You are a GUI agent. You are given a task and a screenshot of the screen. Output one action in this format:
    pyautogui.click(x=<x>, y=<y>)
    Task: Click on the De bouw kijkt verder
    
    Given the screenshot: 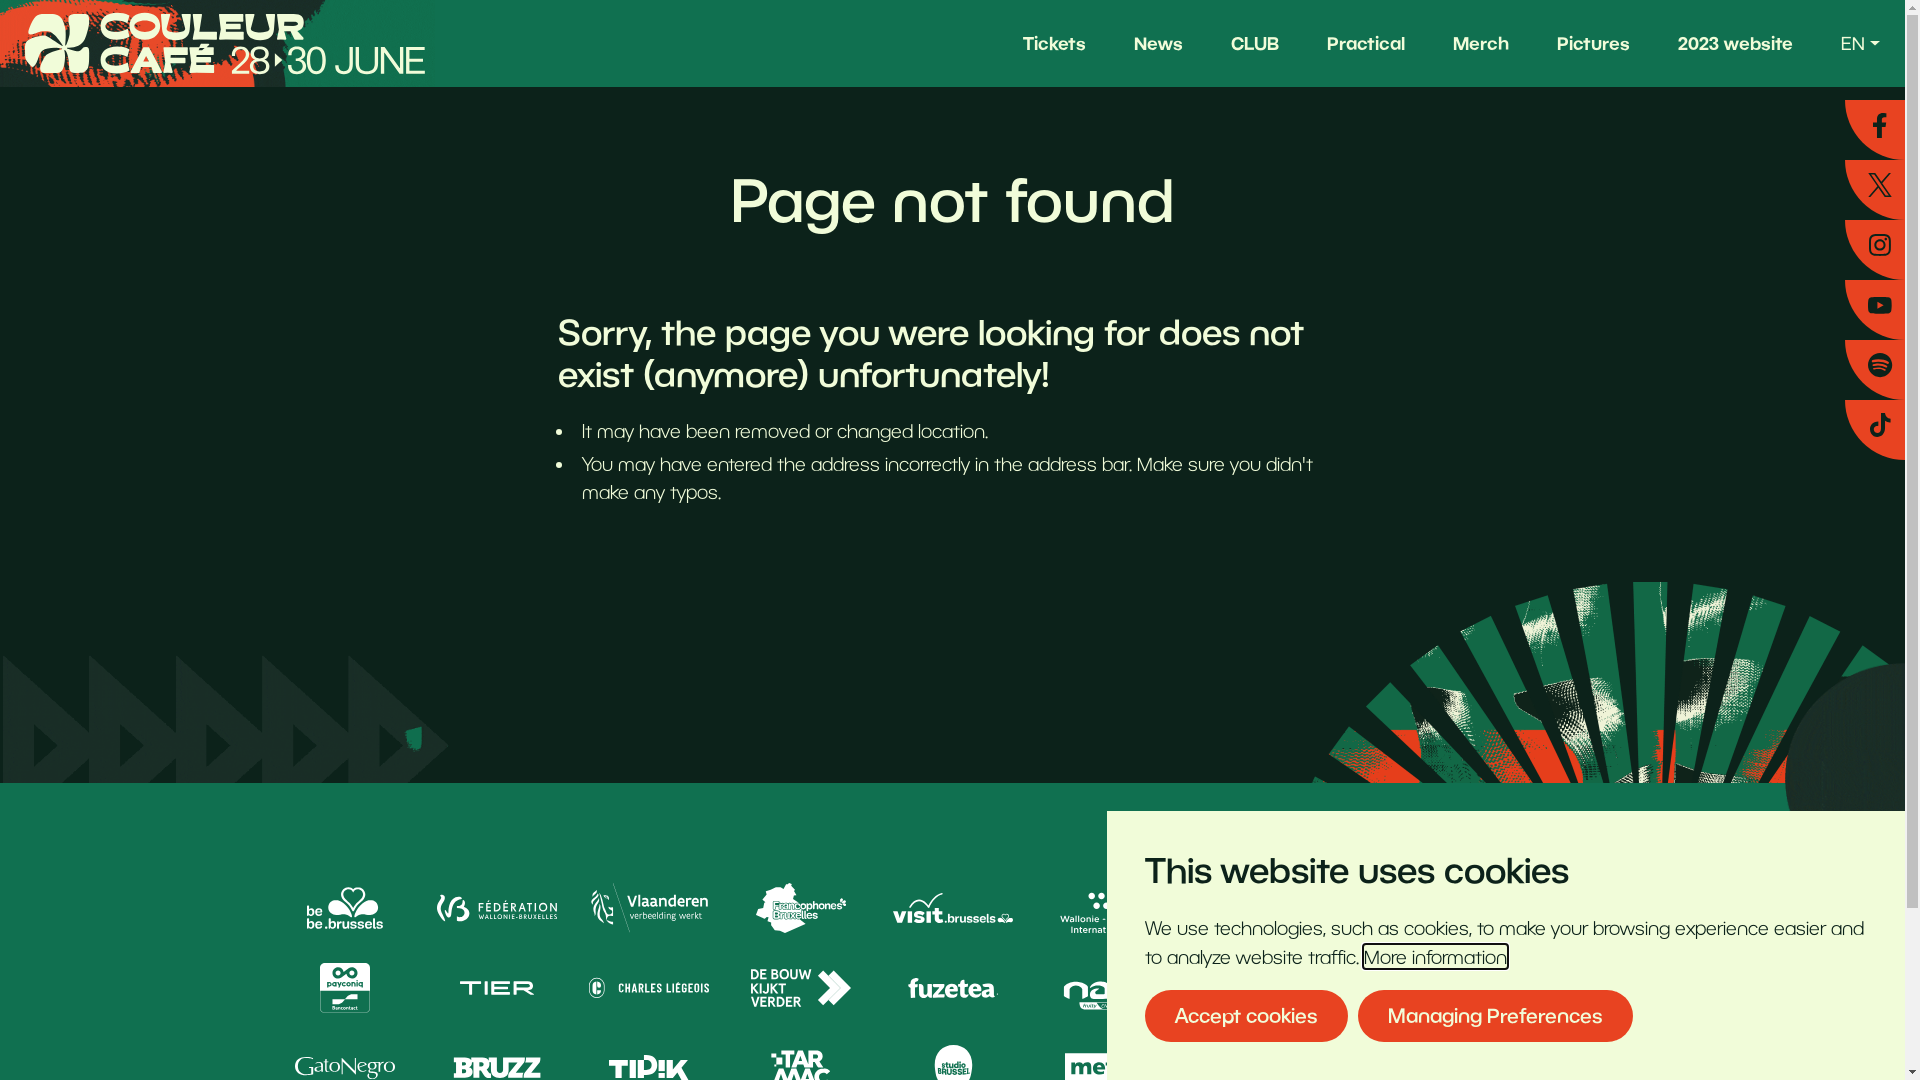 What is the action you would take?
    pyautogui.click(x=800, y=988)
    